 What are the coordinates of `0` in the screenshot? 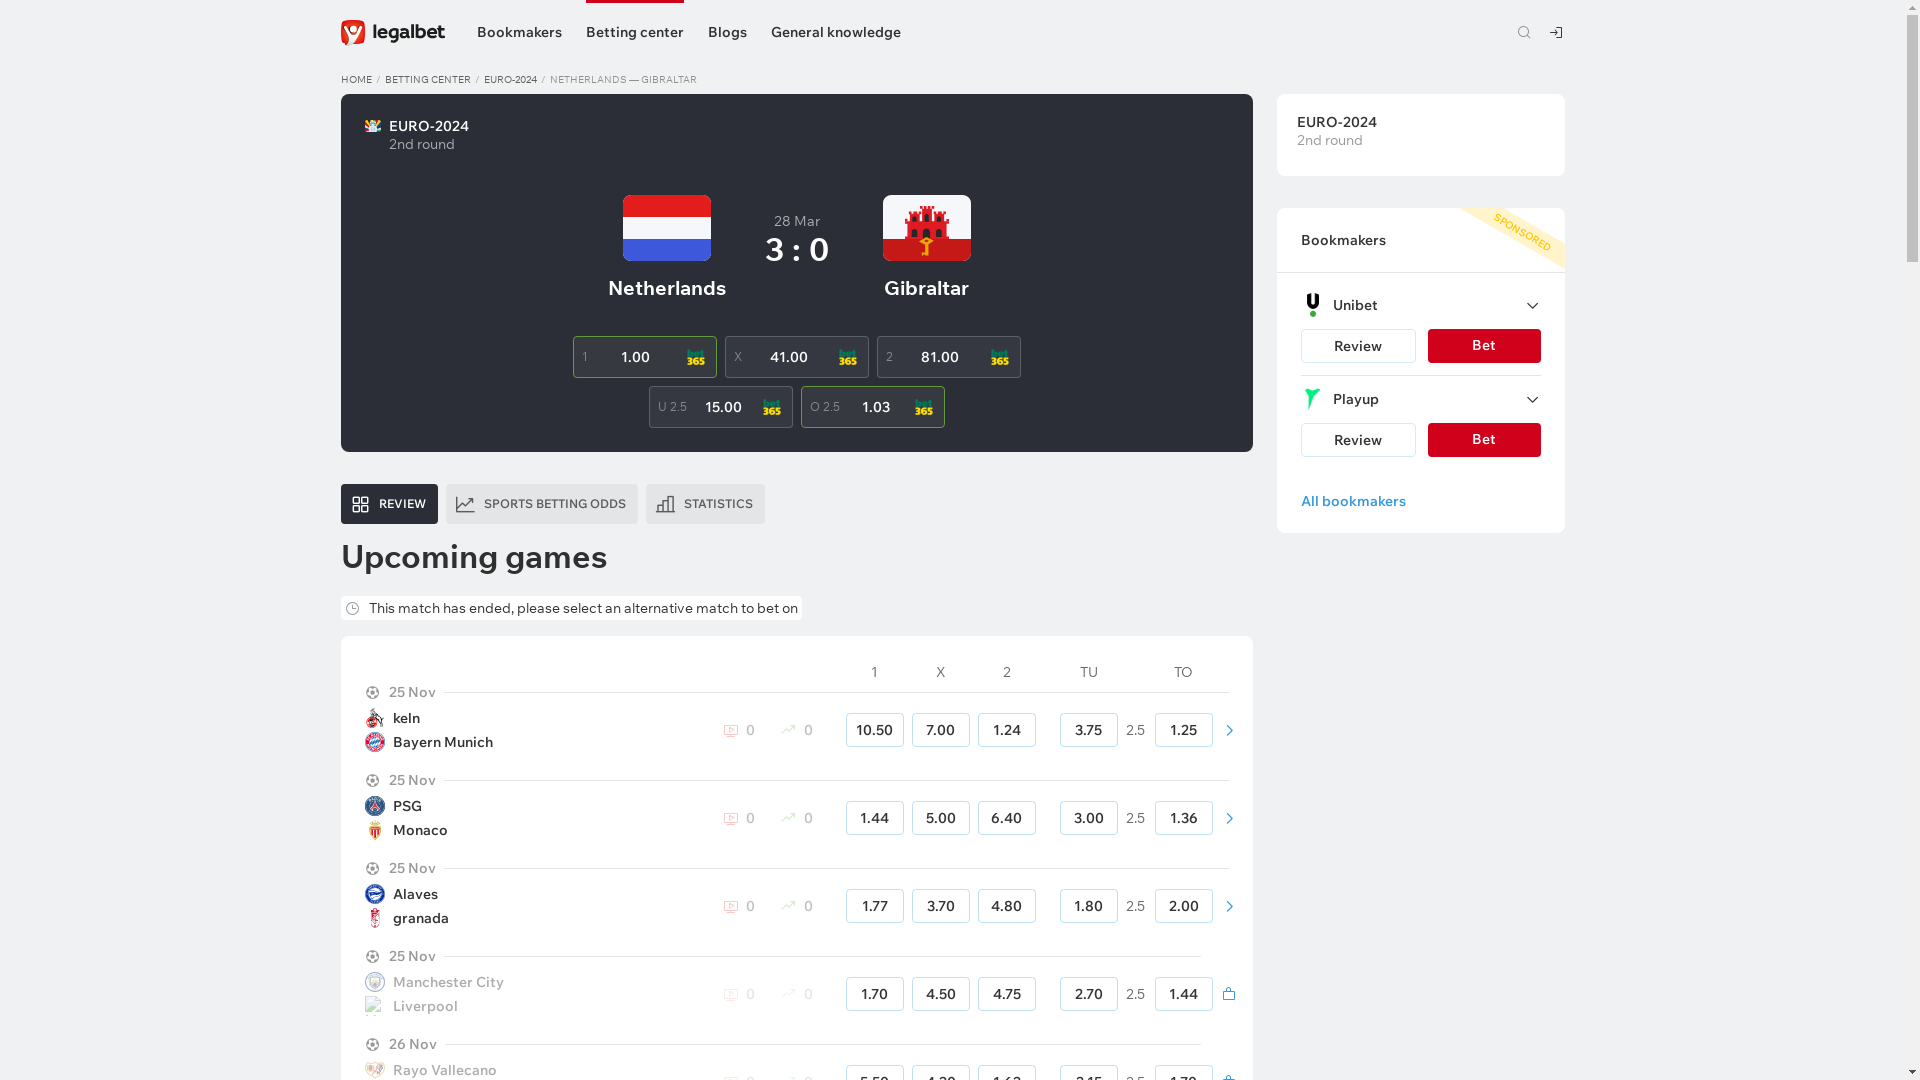 It's located at (797, 906).